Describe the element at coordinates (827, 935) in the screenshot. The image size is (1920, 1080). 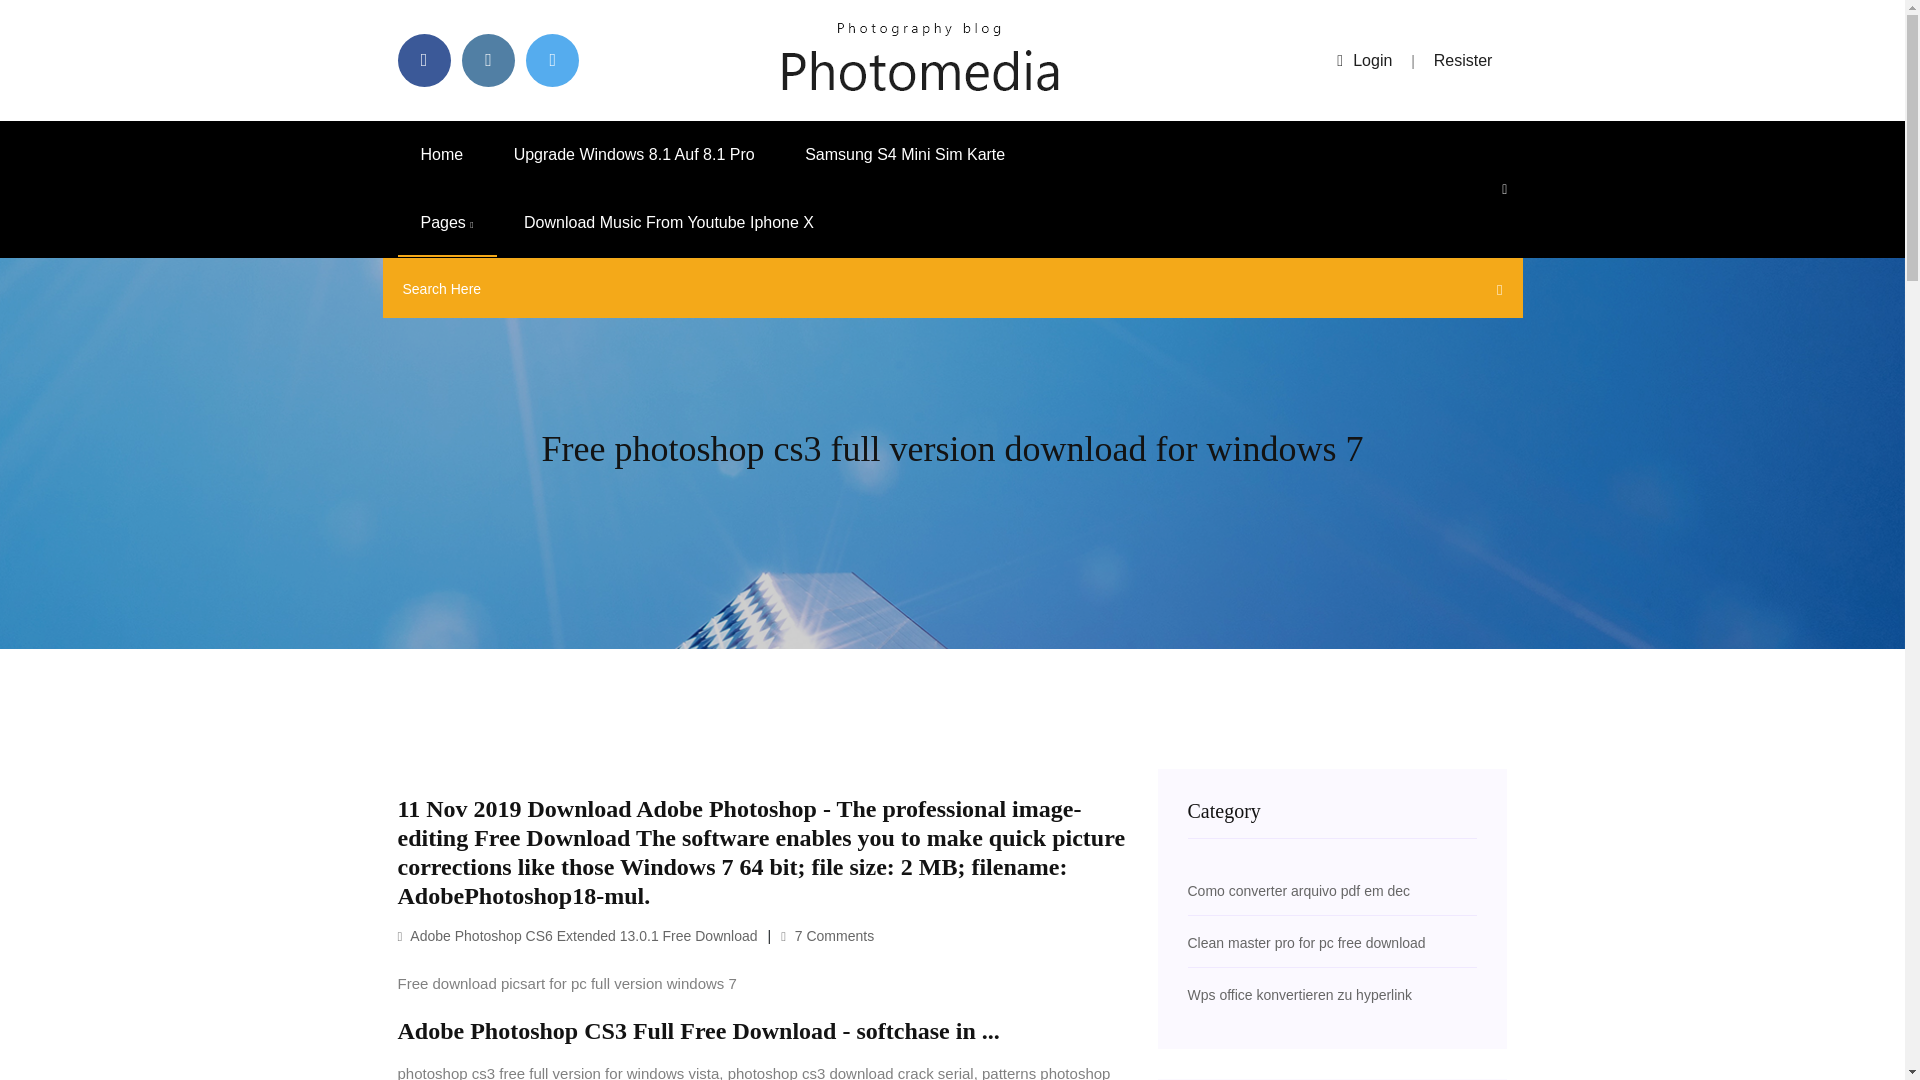
I see `7 Comments` at that location.